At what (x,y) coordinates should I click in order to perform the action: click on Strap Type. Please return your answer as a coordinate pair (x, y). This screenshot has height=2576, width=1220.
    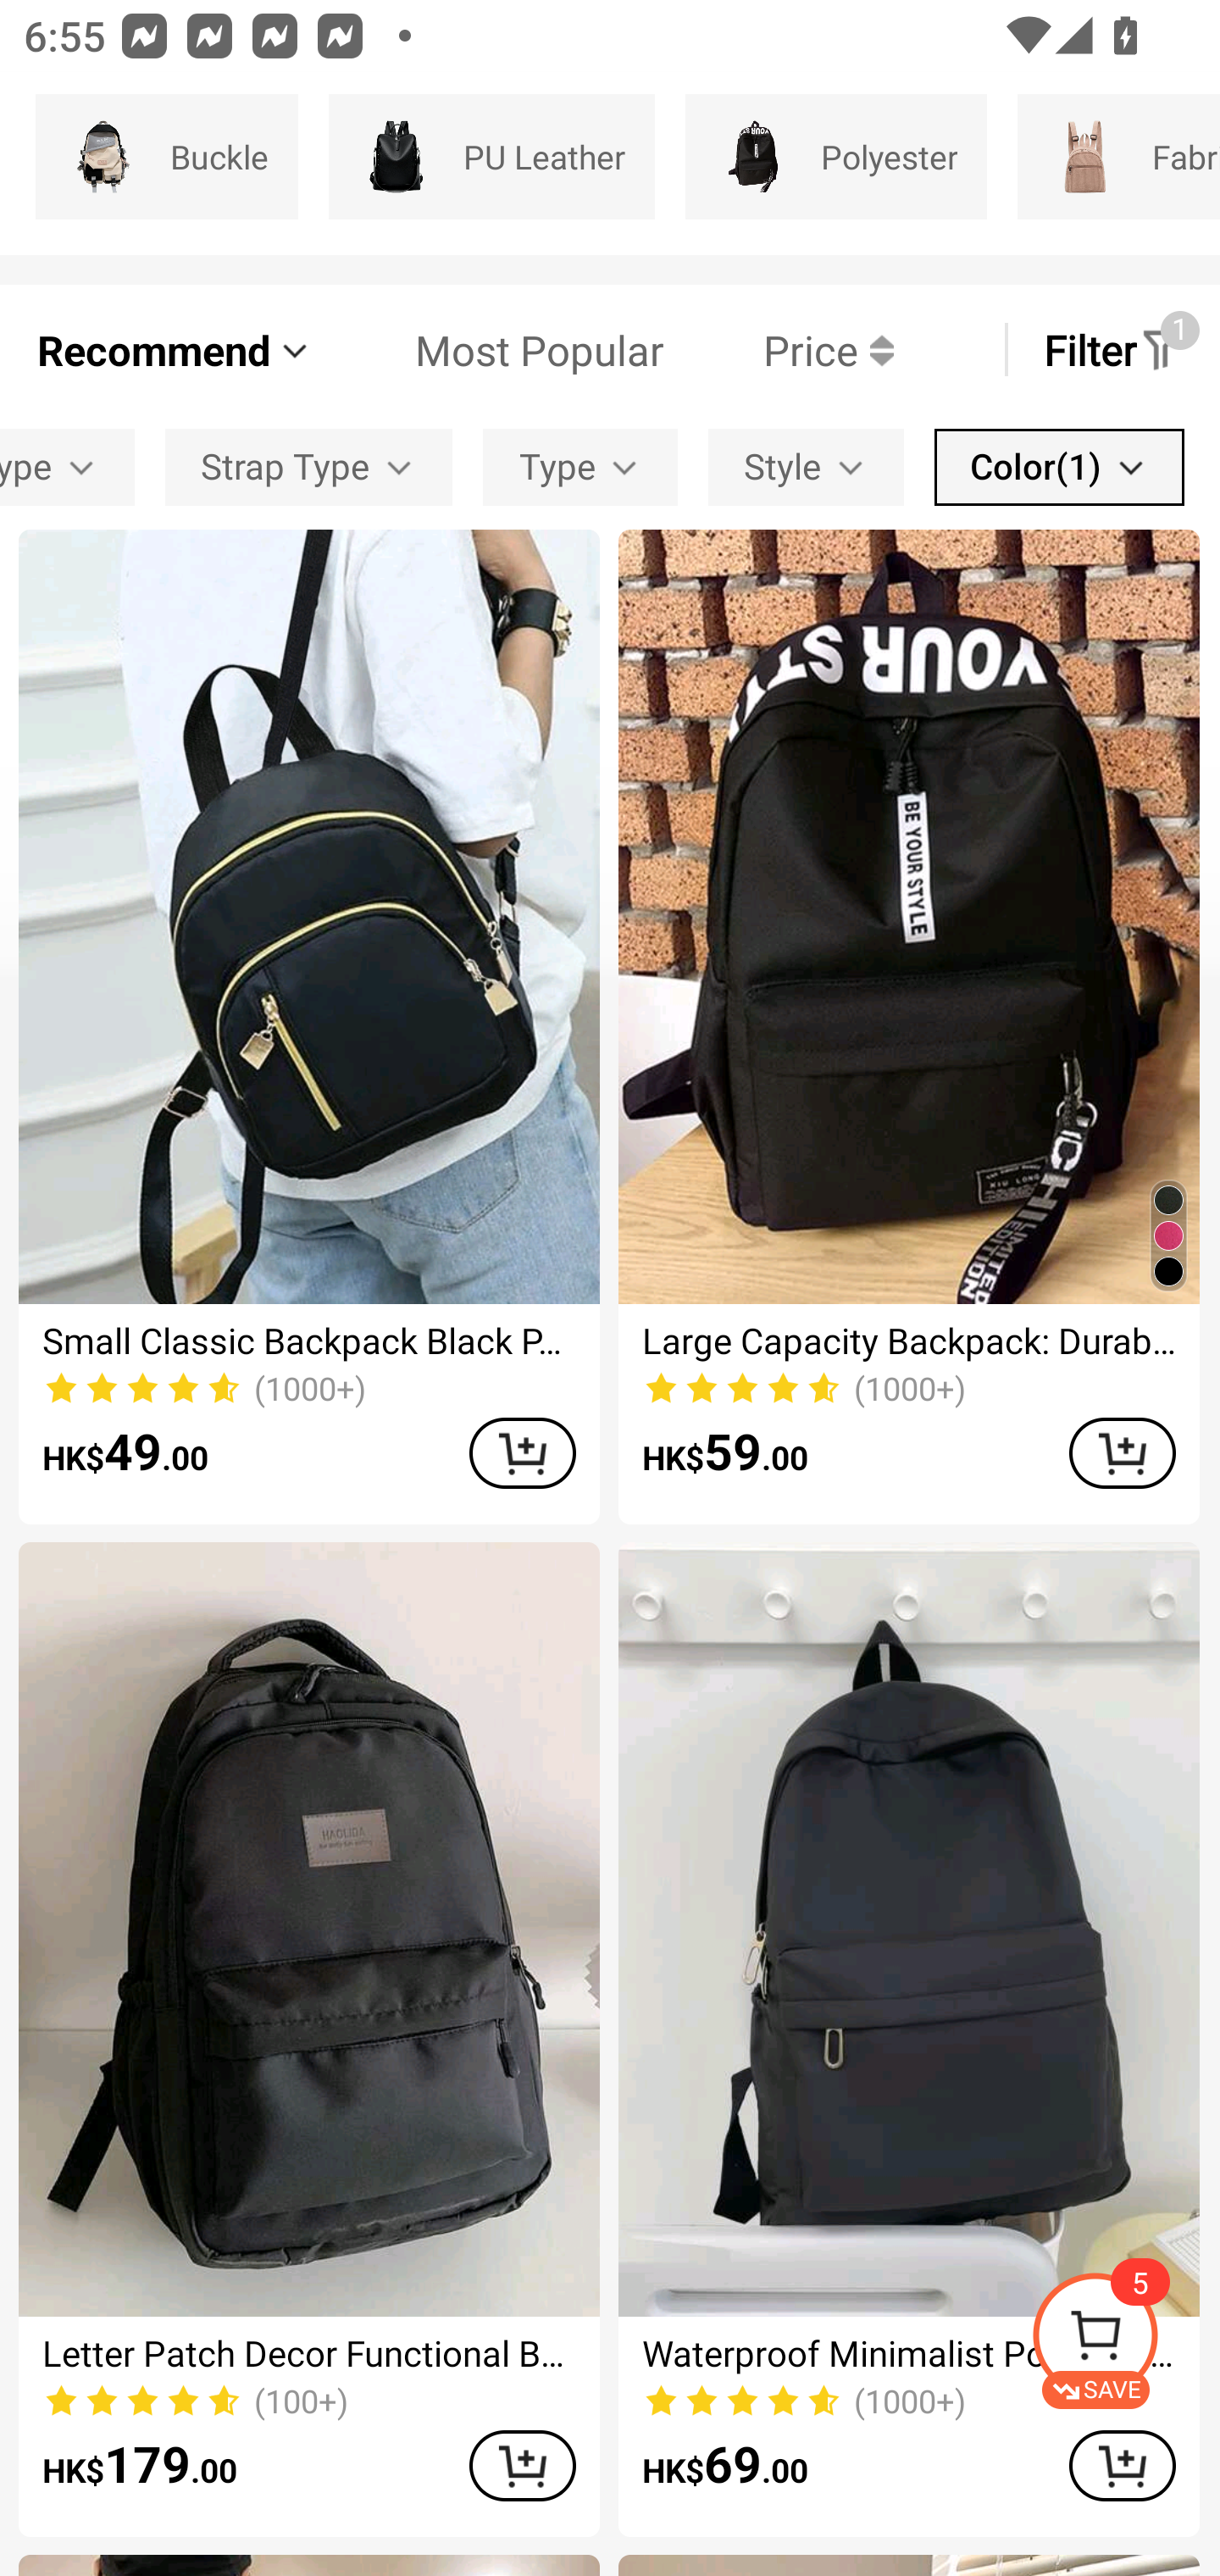
    Looking at the image, I should click on (308, 466).